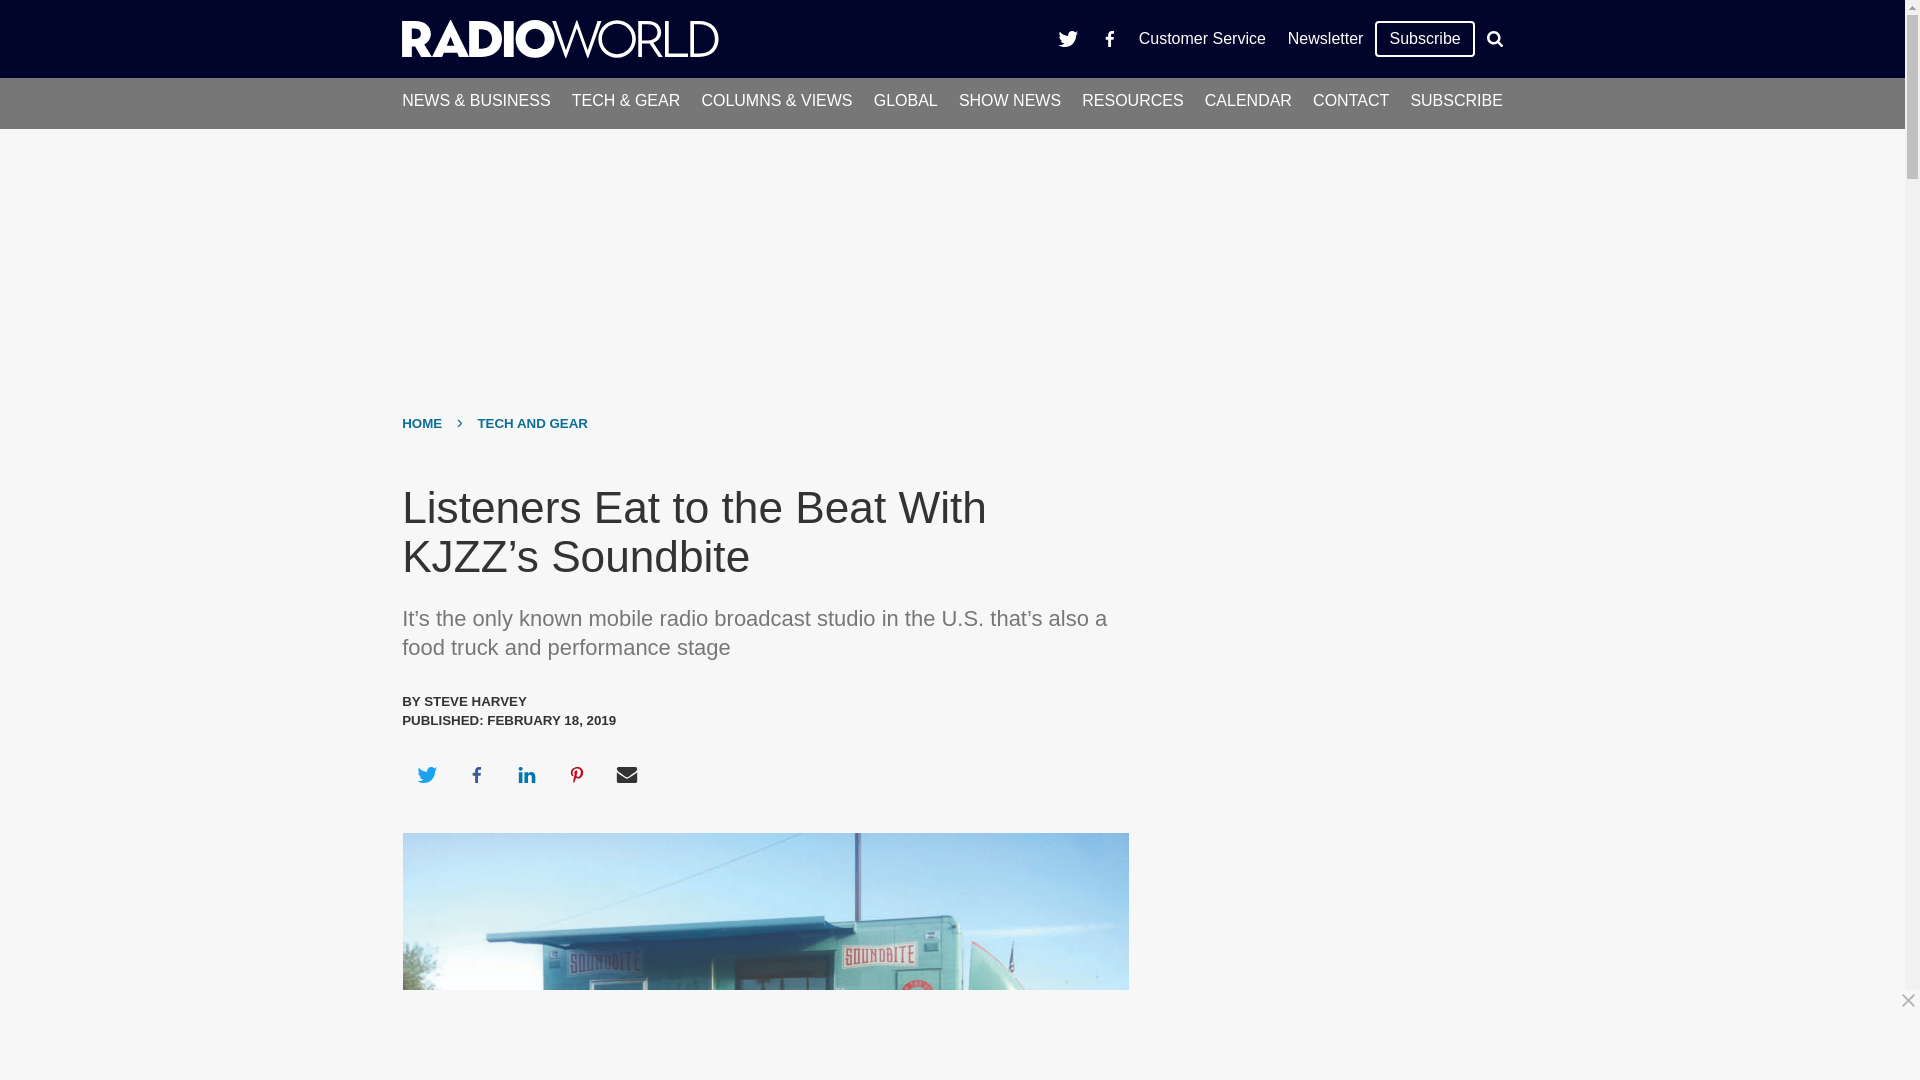 The width and height of the screenshot is (1920, 1080). What do you see at coordinates (577, 774) in the screenshot?
I see `Share on Pinterest` at bounding box center [577, 774].